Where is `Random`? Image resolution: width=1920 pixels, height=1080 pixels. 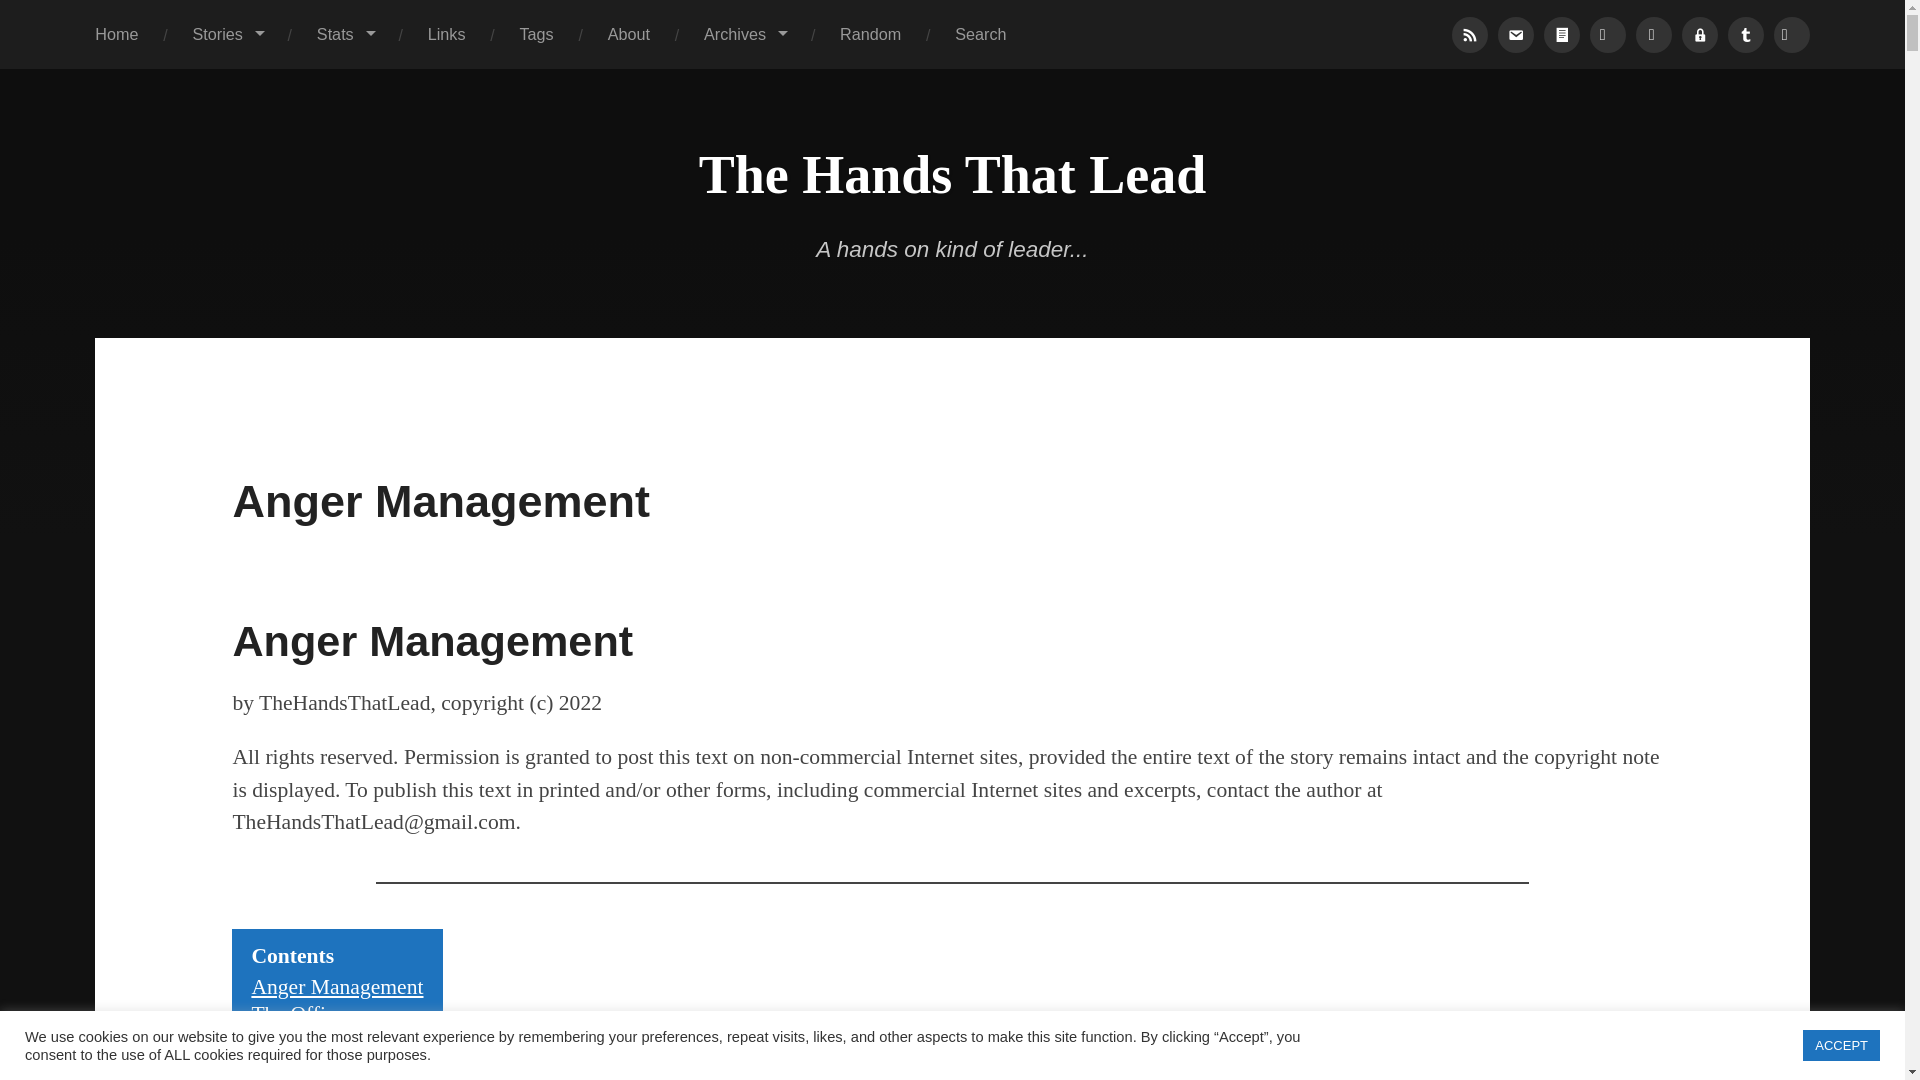 Random is located at coordinates (870, 34).